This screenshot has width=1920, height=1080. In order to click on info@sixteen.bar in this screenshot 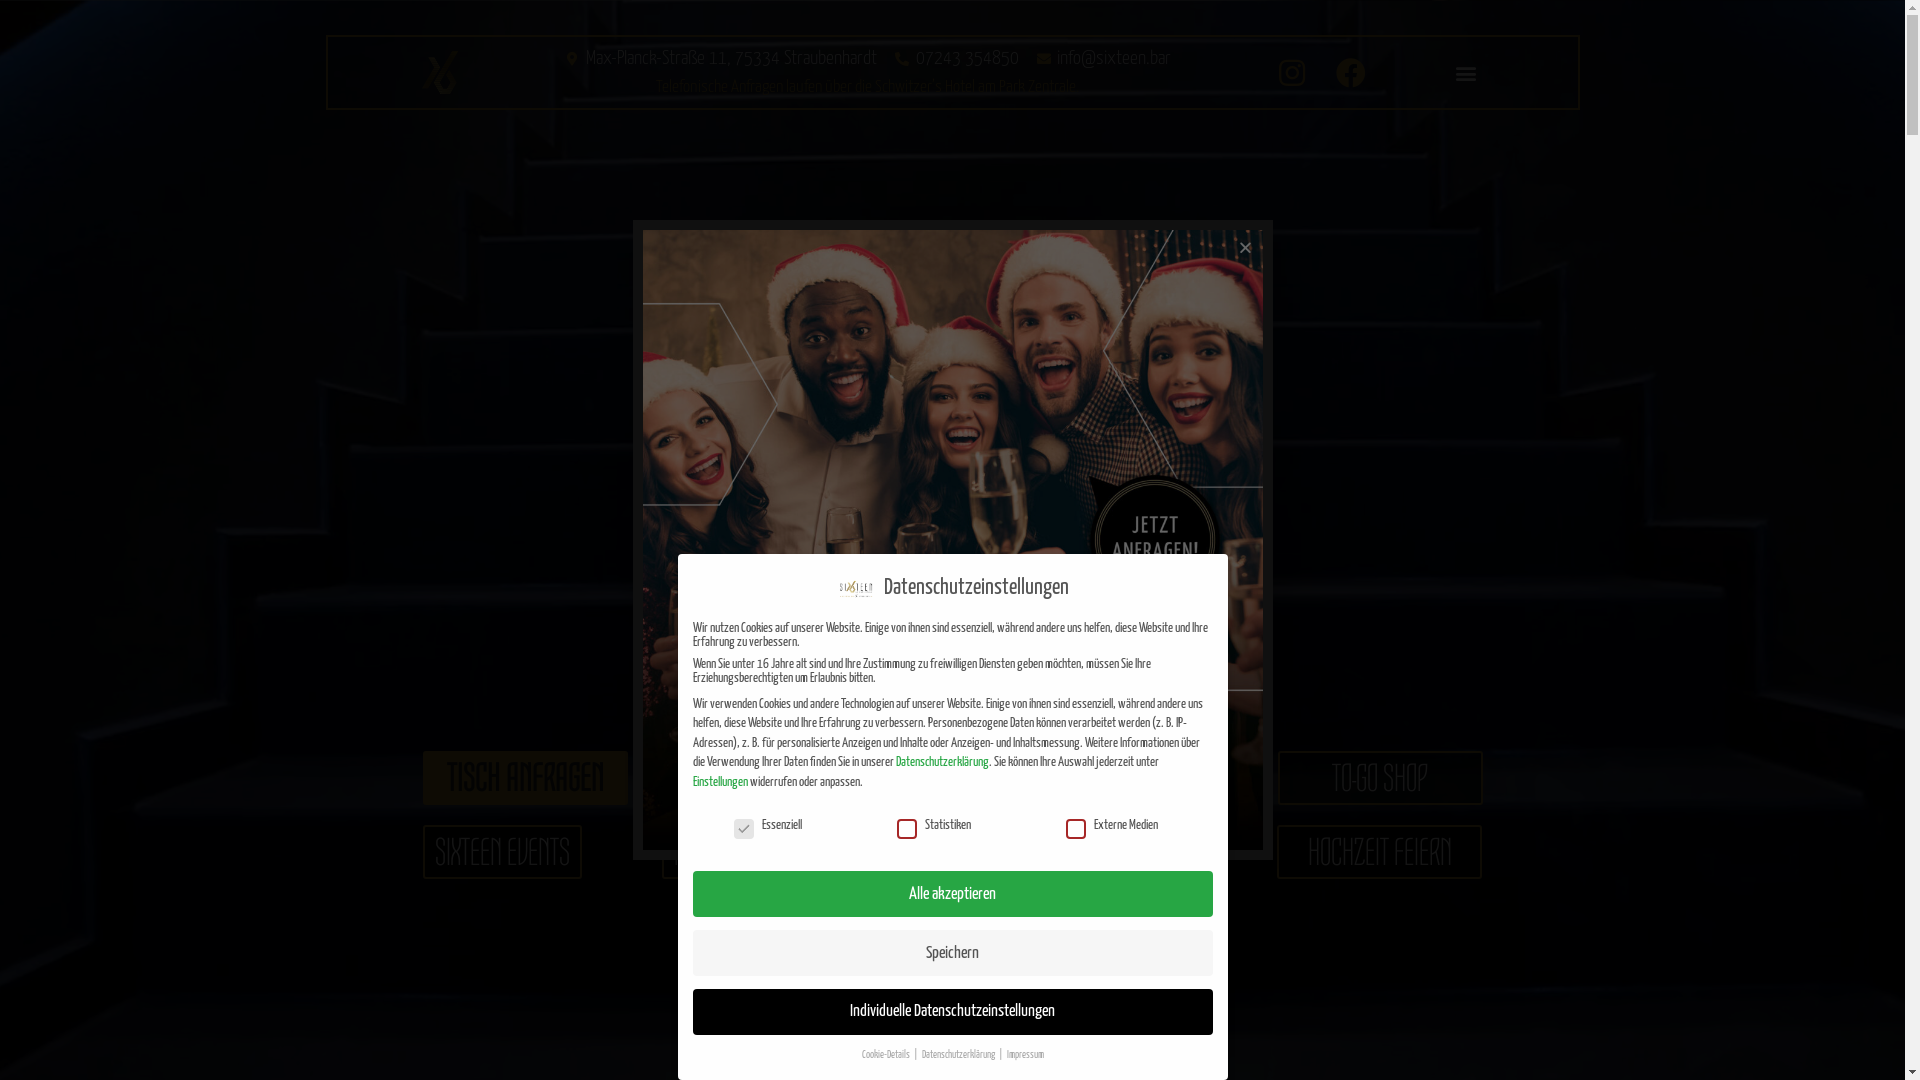, I will do `click(1104, 59)`.